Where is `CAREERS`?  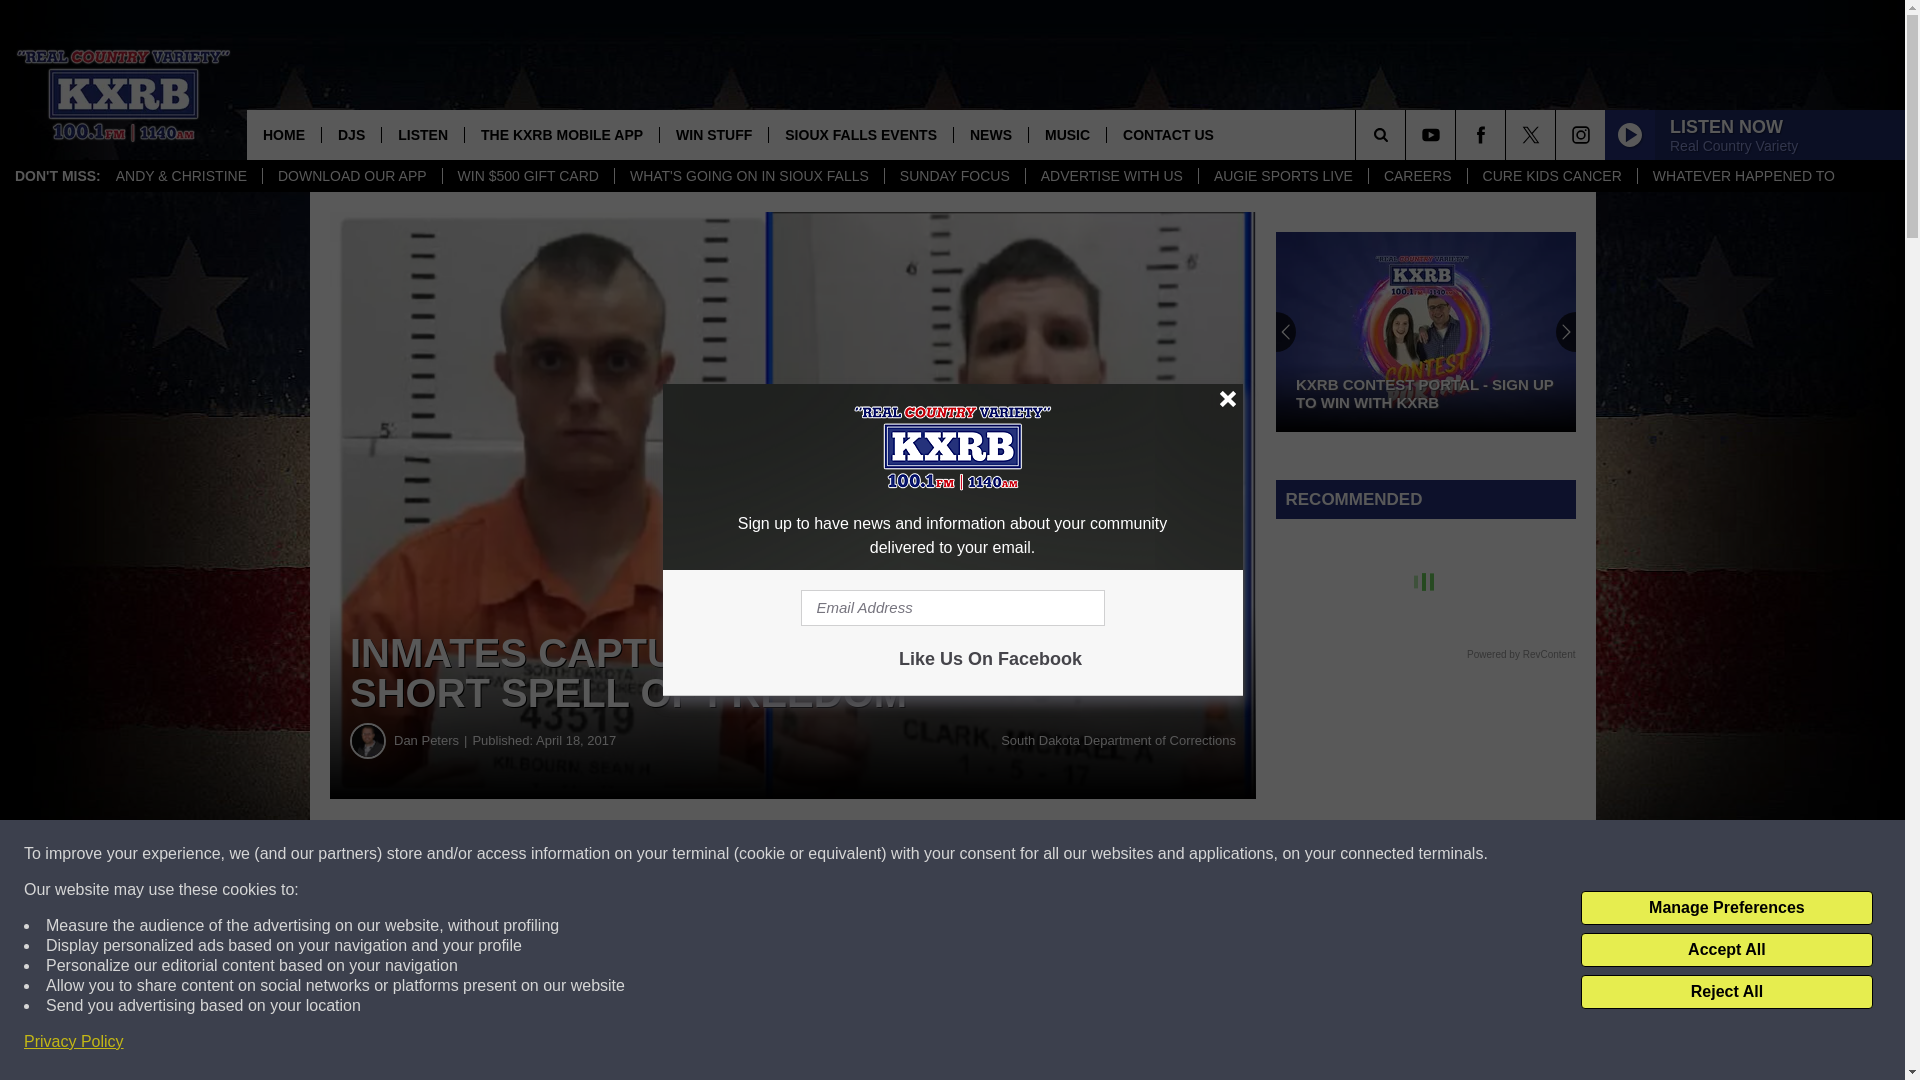 CAREERS is located at coordinates (1416, 176).